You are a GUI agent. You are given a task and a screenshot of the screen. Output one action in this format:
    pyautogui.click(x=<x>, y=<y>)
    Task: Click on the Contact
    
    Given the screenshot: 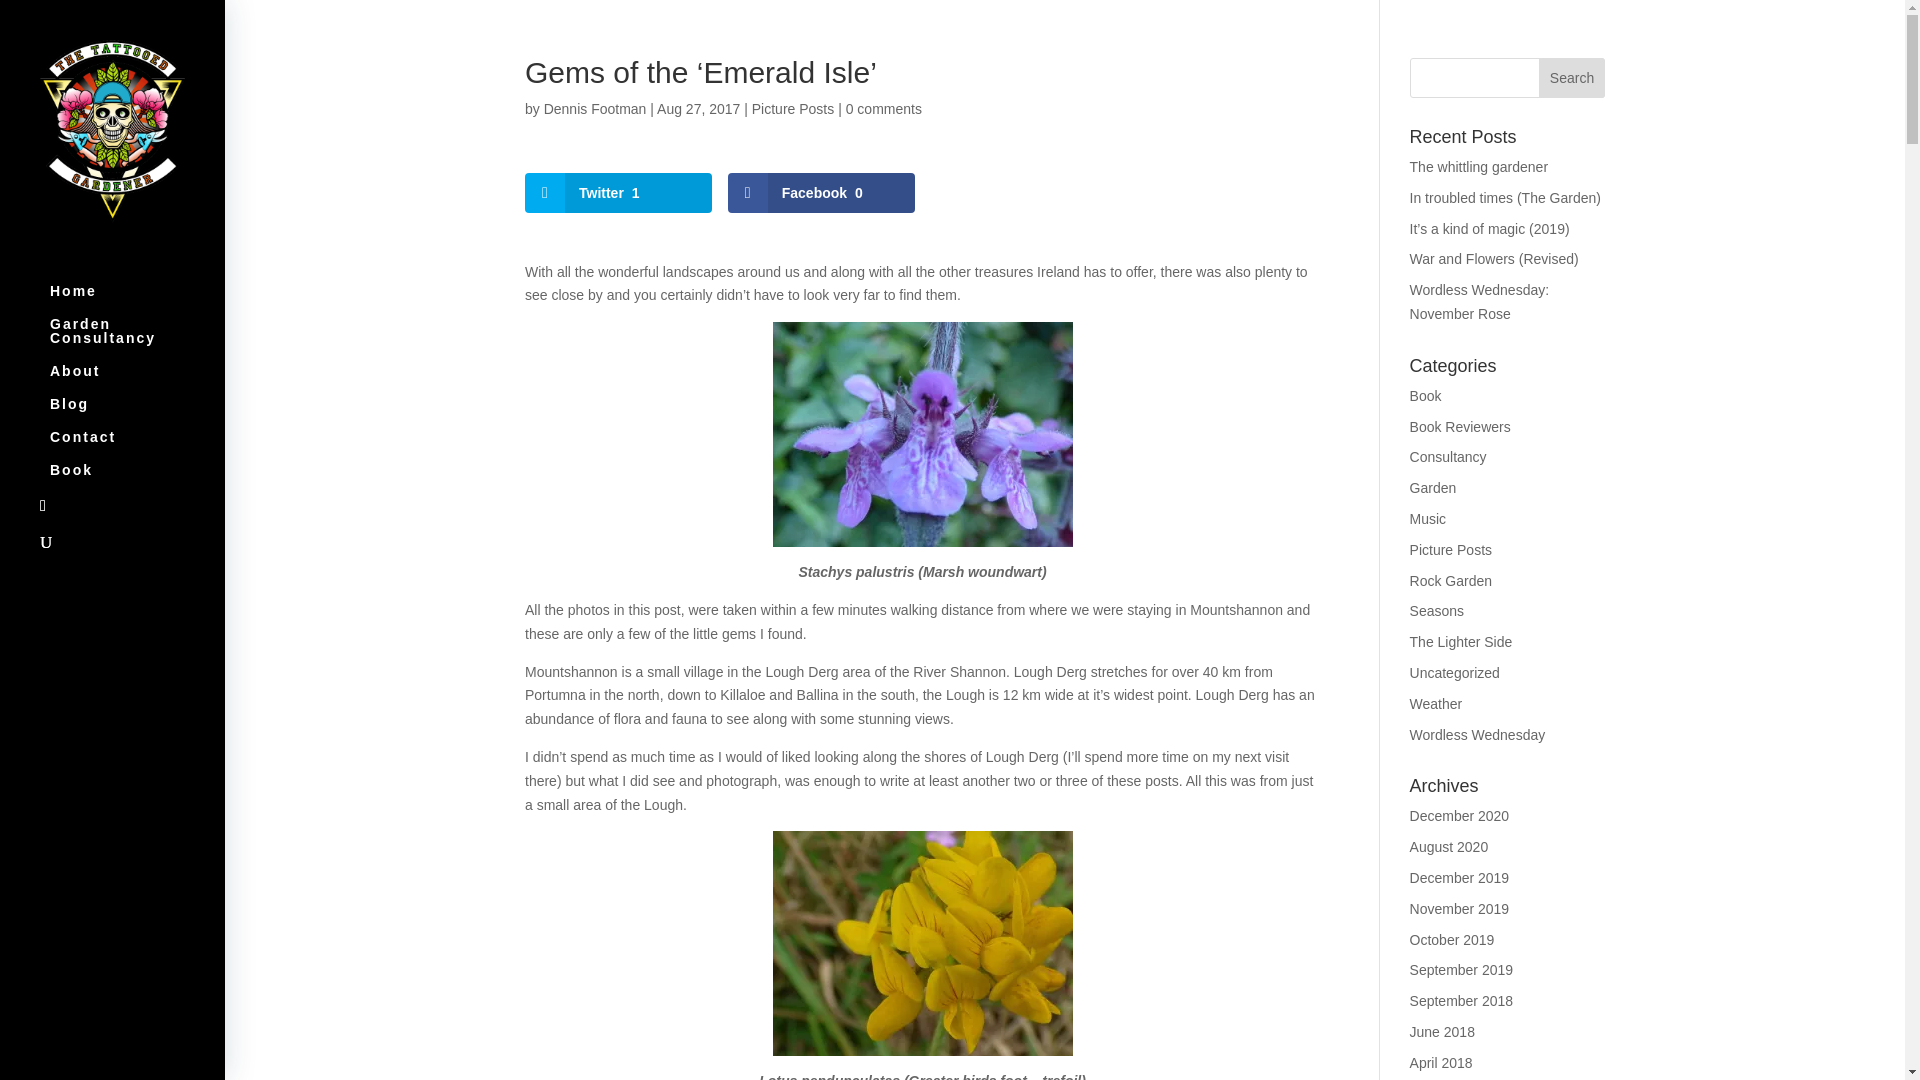 What is the action you would take?
    pyautogui.click(x=132, y=446)
    